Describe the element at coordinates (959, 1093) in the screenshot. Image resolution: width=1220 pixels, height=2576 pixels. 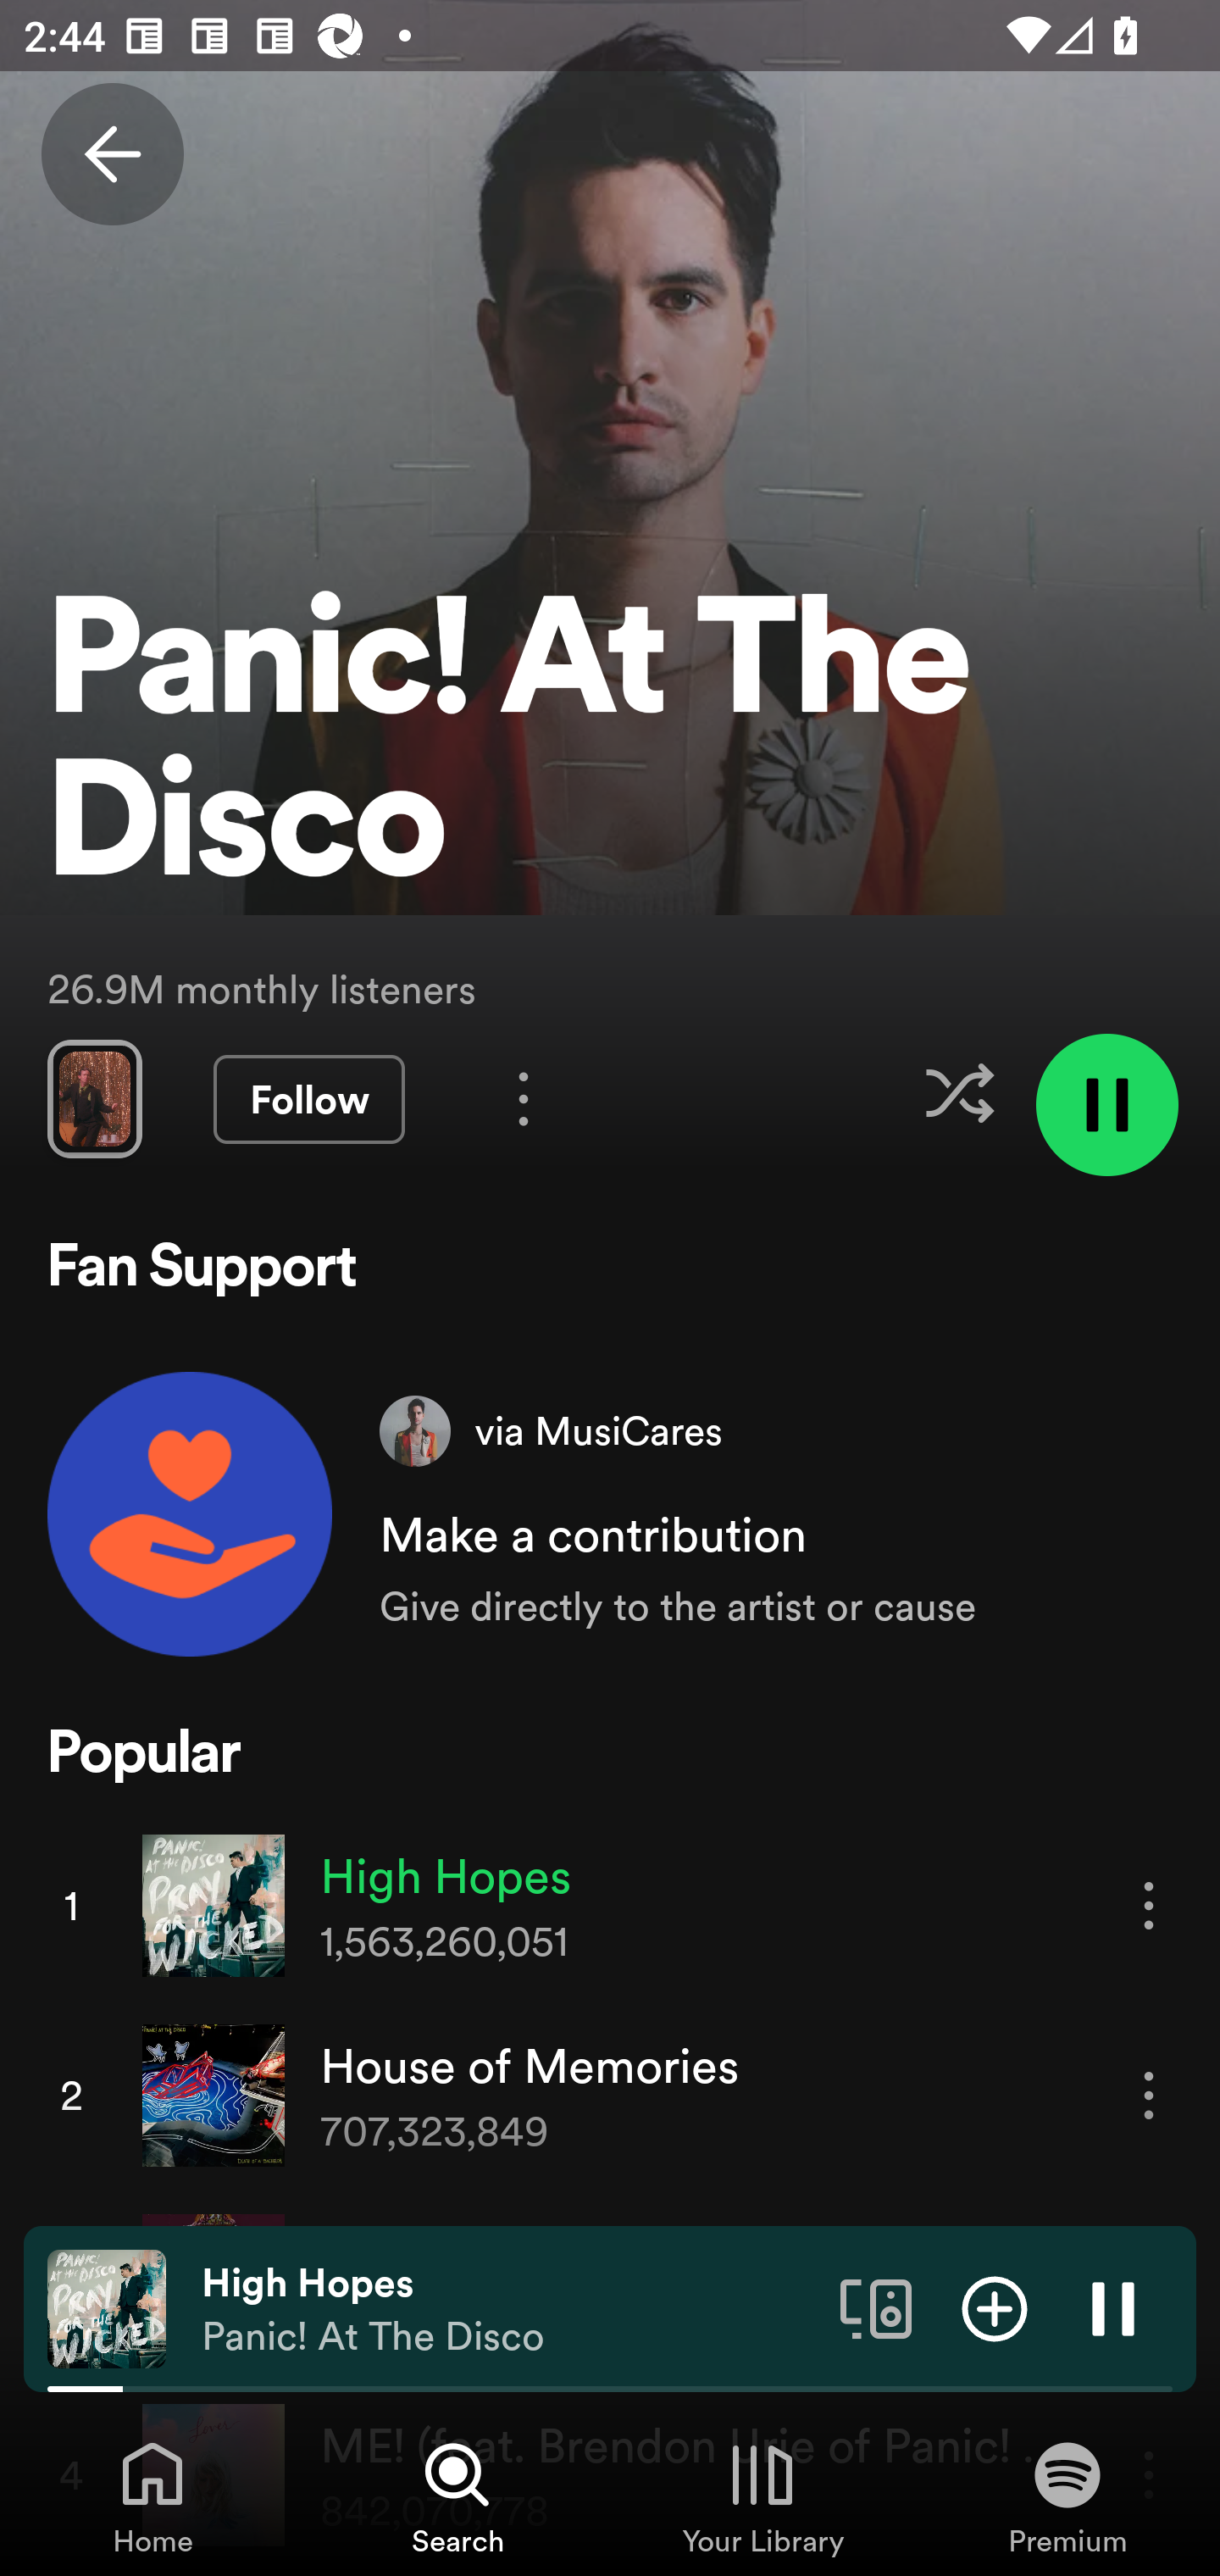
I see `Enable shuffle for this artist` at that location.